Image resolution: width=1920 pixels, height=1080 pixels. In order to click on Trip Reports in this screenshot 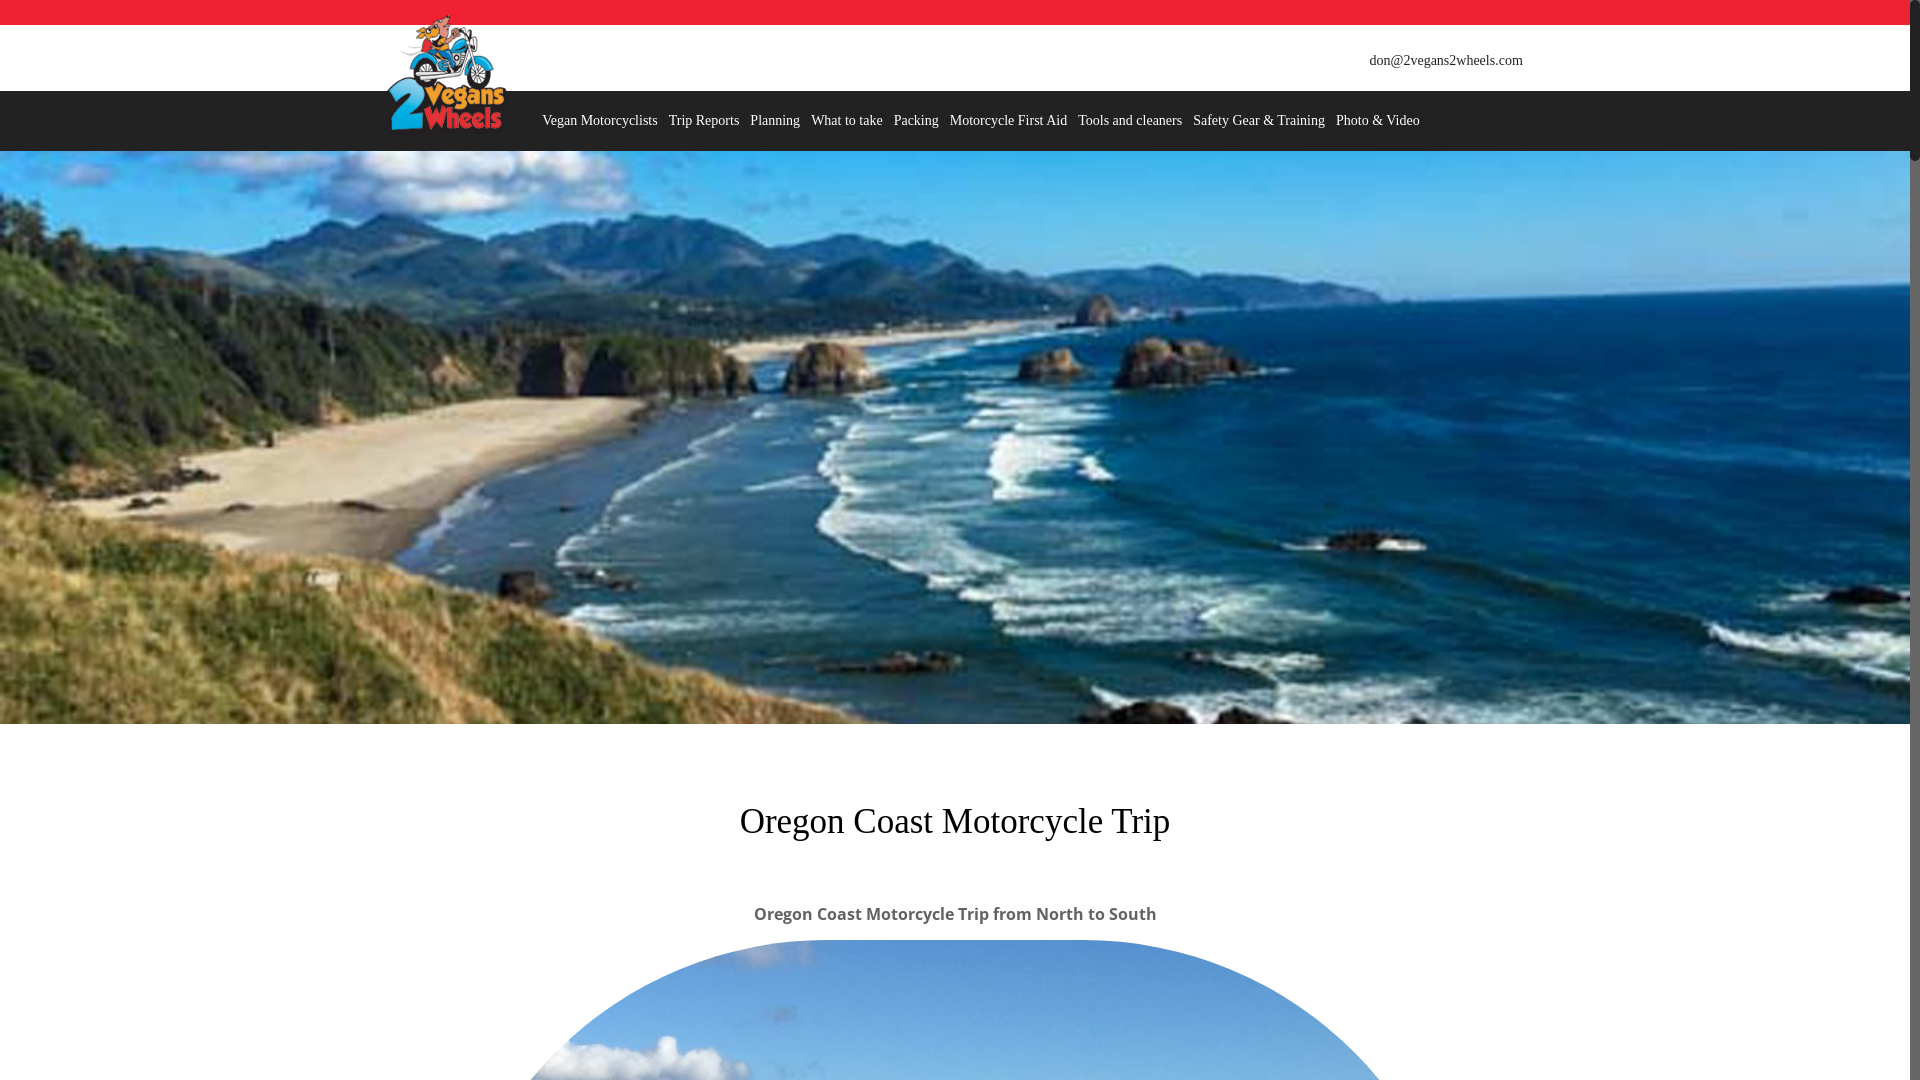, I will do `click(705, 121)`.